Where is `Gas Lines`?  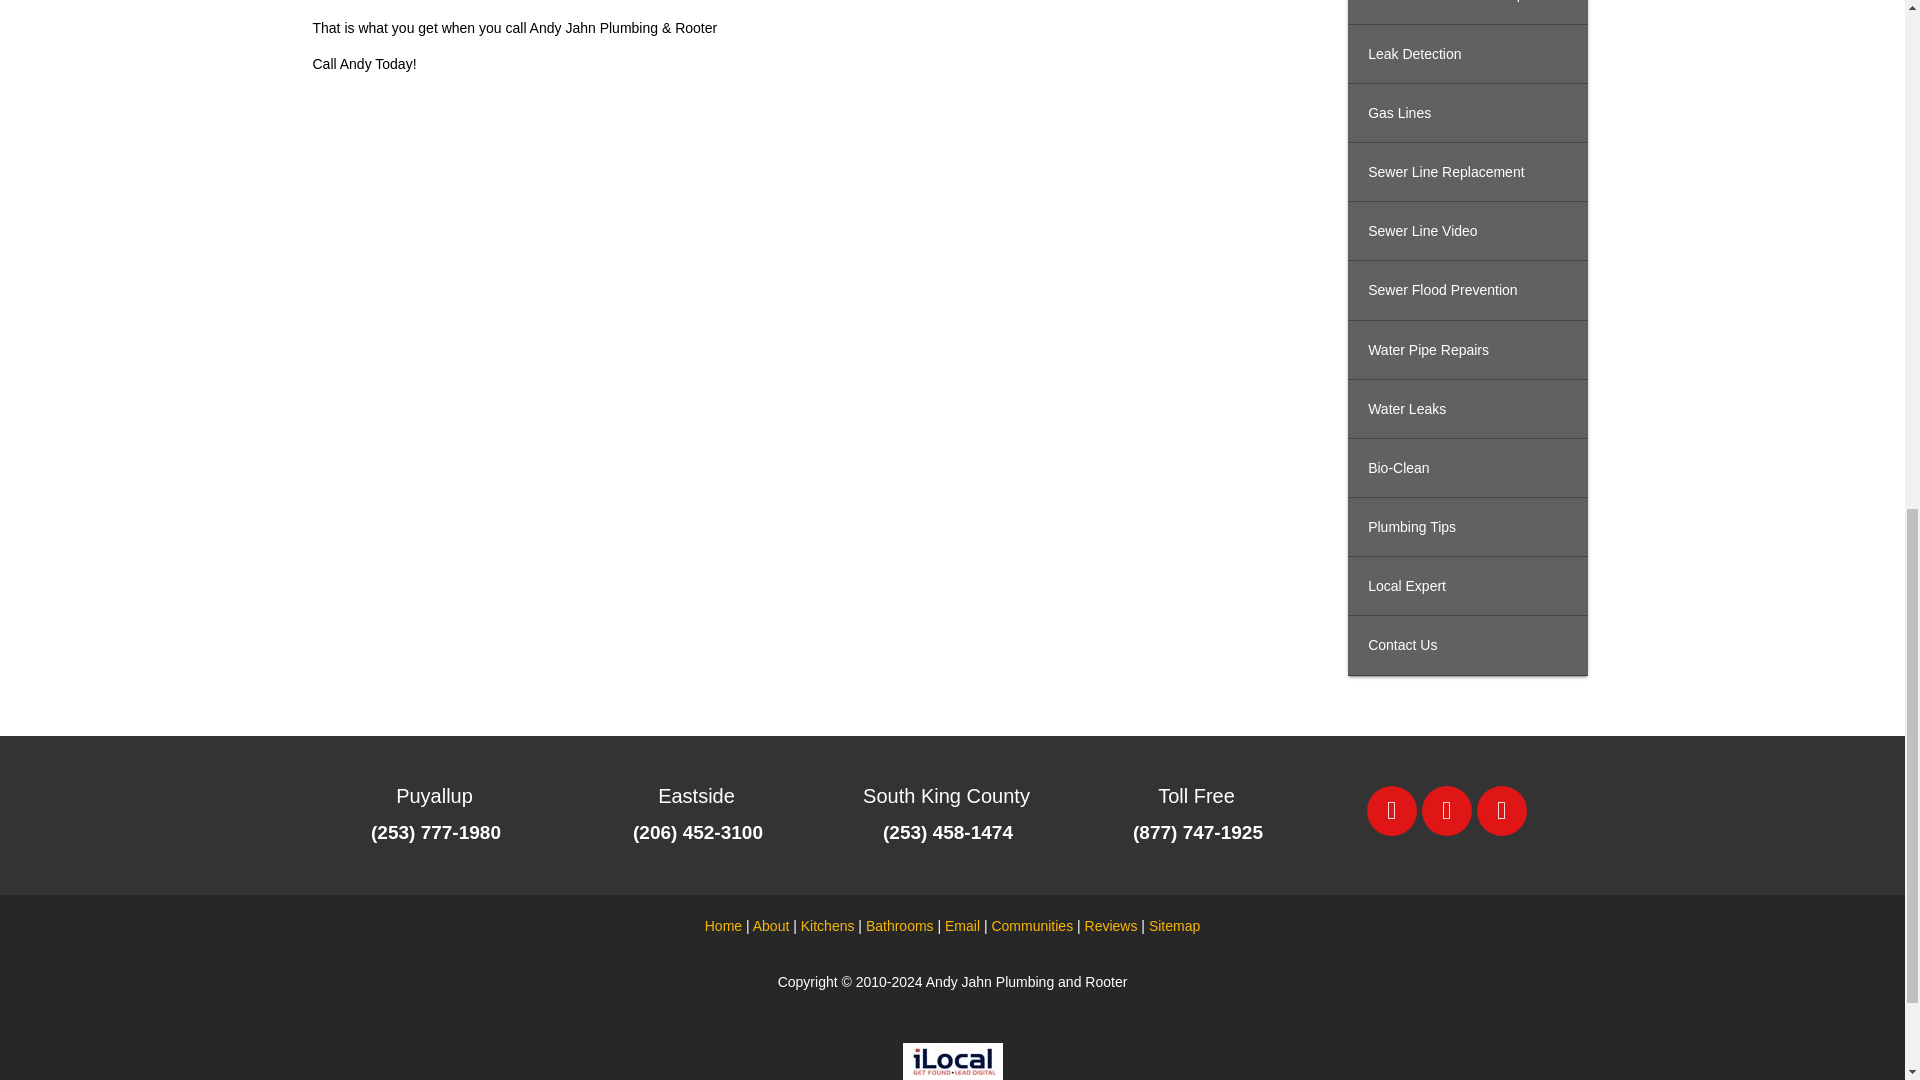 Gas Lines is located at coordinates (1467, 113).